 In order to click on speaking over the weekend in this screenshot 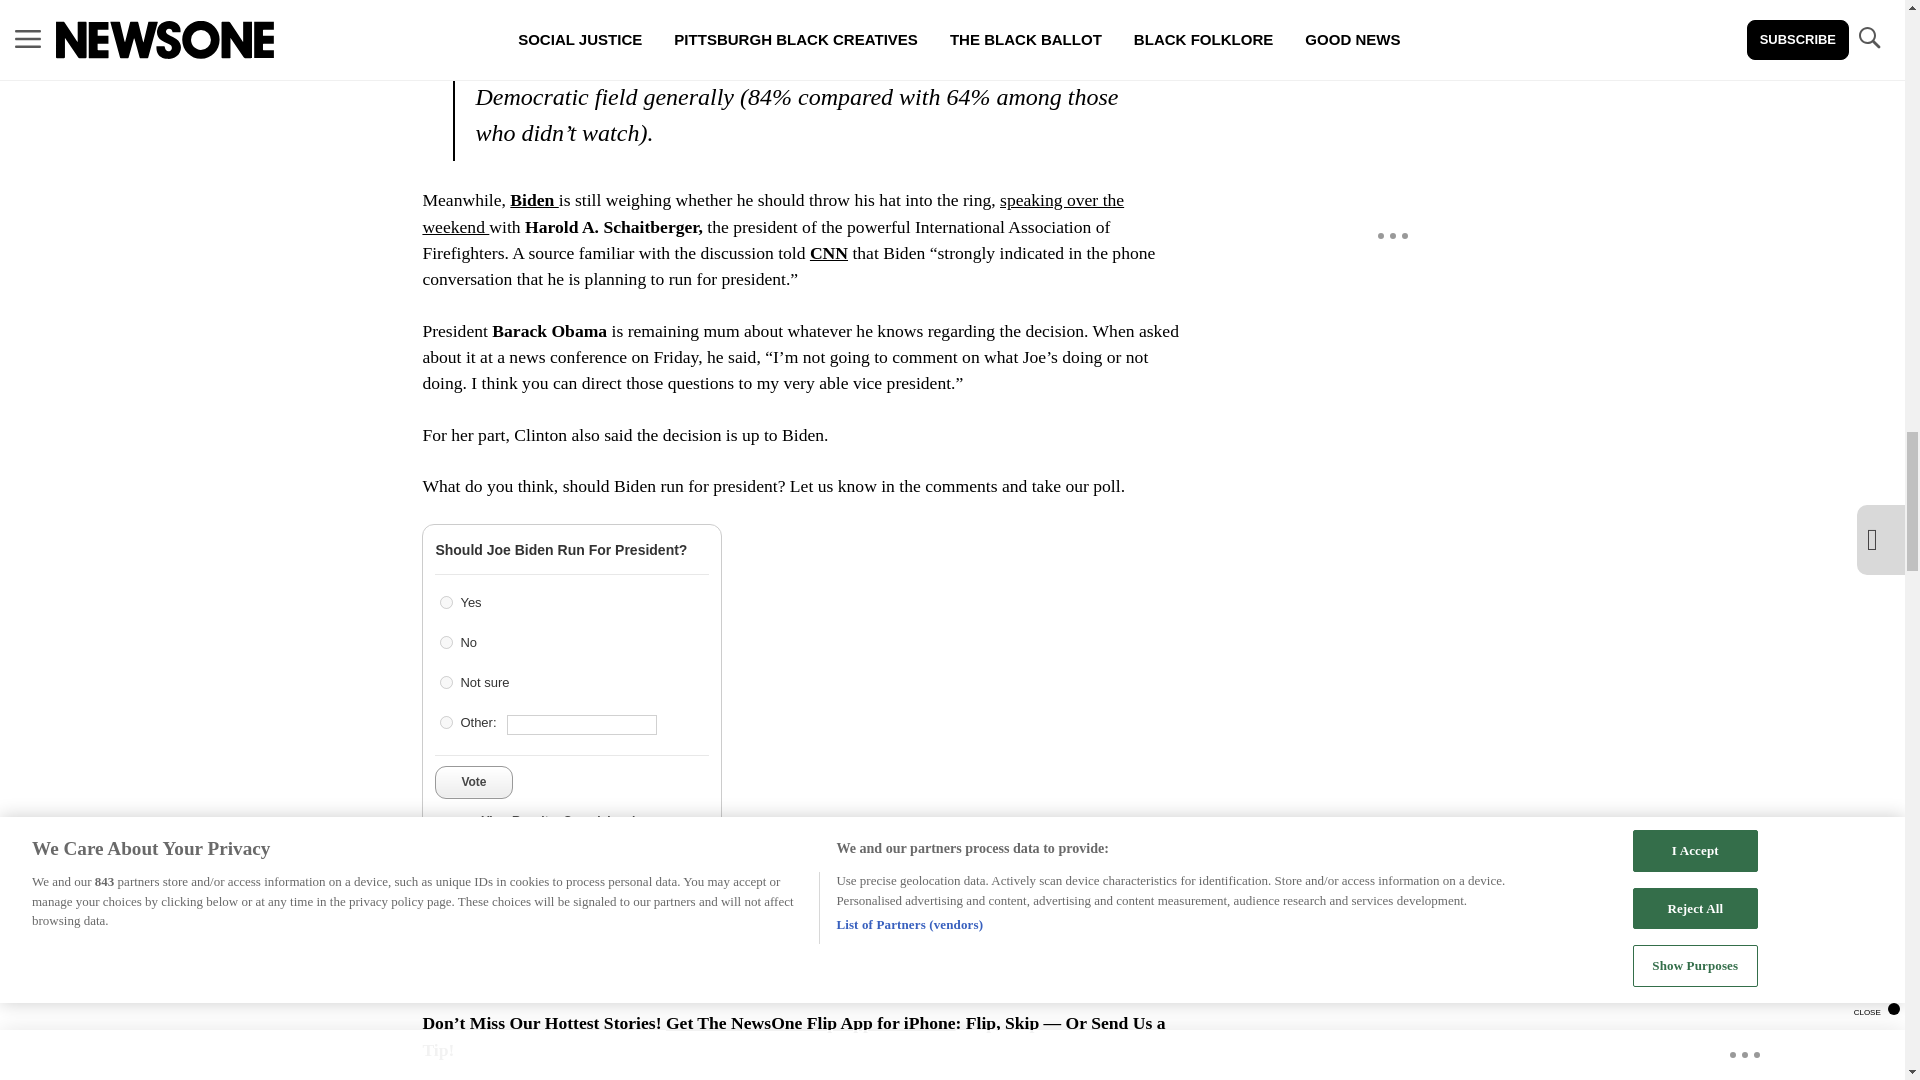, I will do `click(772, 213)`.